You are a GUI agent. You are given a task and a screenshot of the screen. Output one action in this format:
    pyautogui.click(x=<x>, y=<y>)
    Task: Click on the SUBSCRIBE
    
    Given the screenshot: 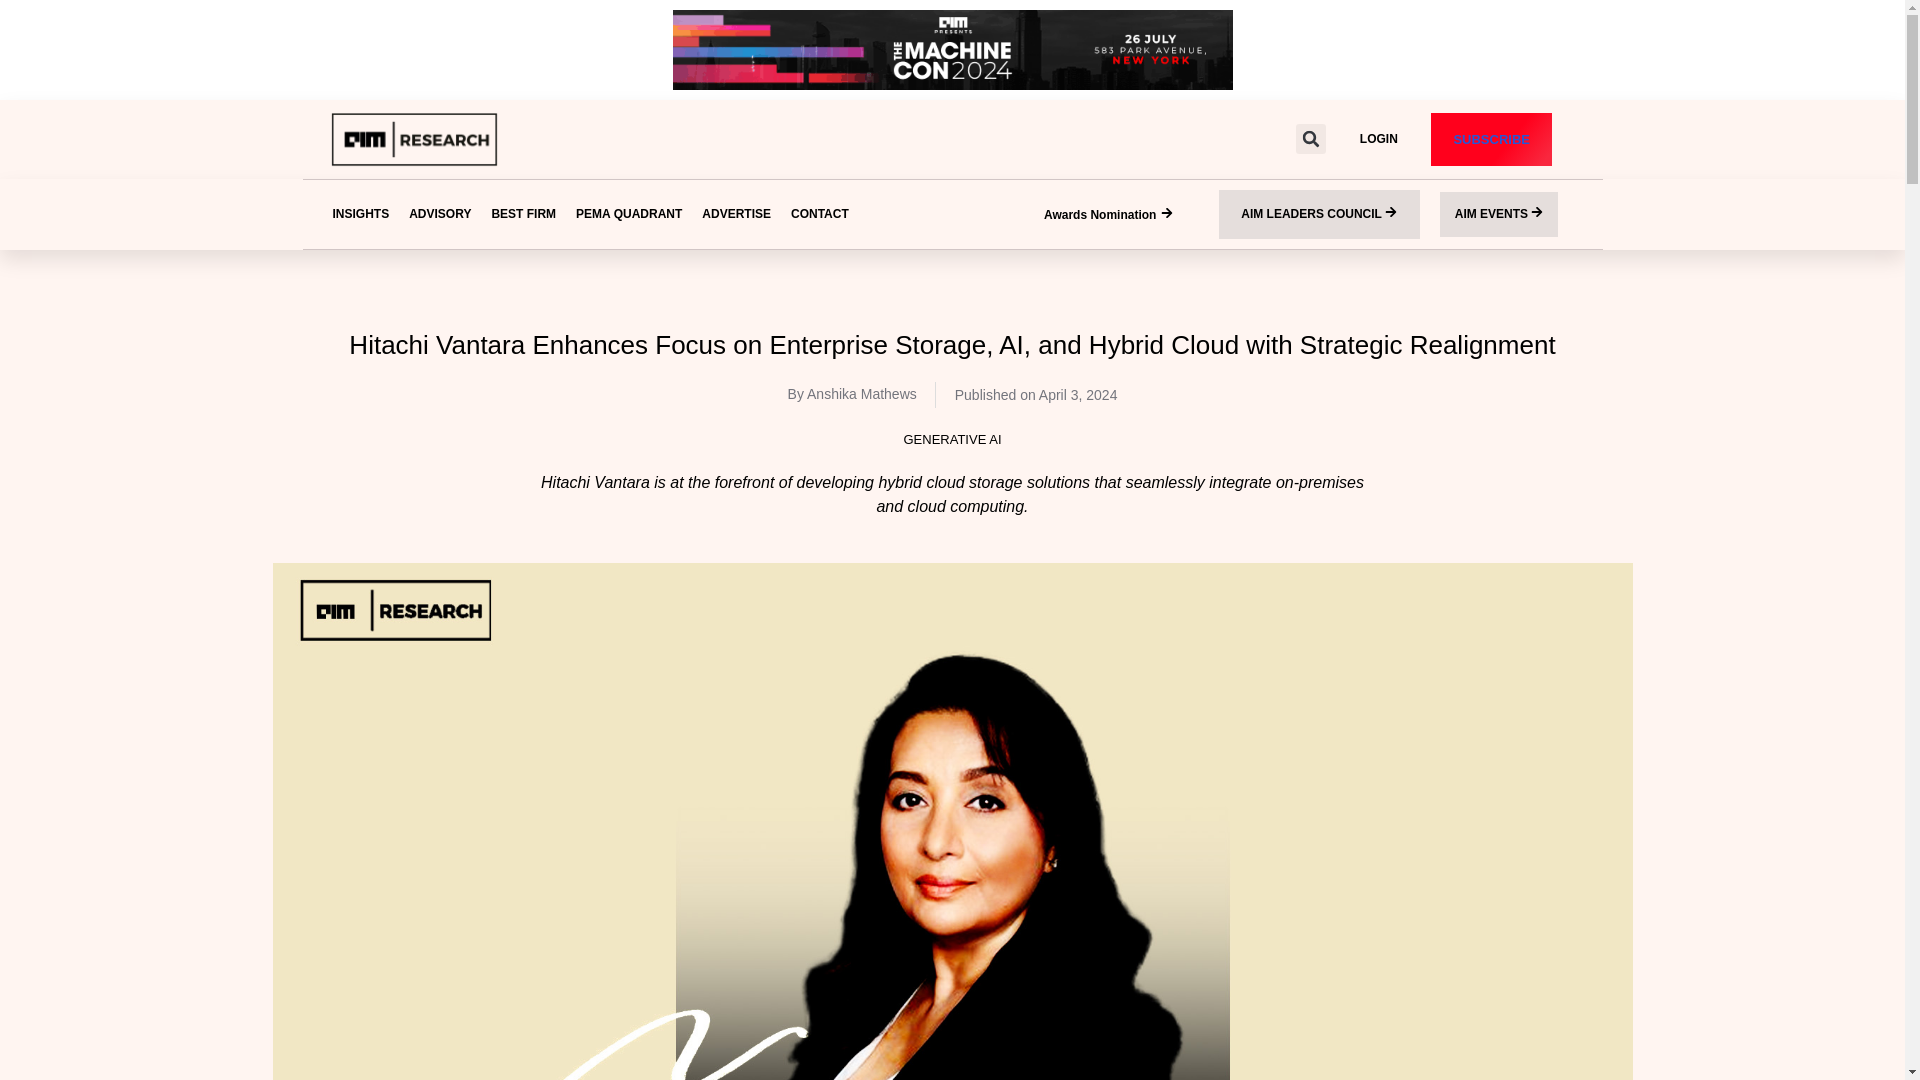 What is the action you would take?
    pyautogui.click(x=1490, y=140)
    